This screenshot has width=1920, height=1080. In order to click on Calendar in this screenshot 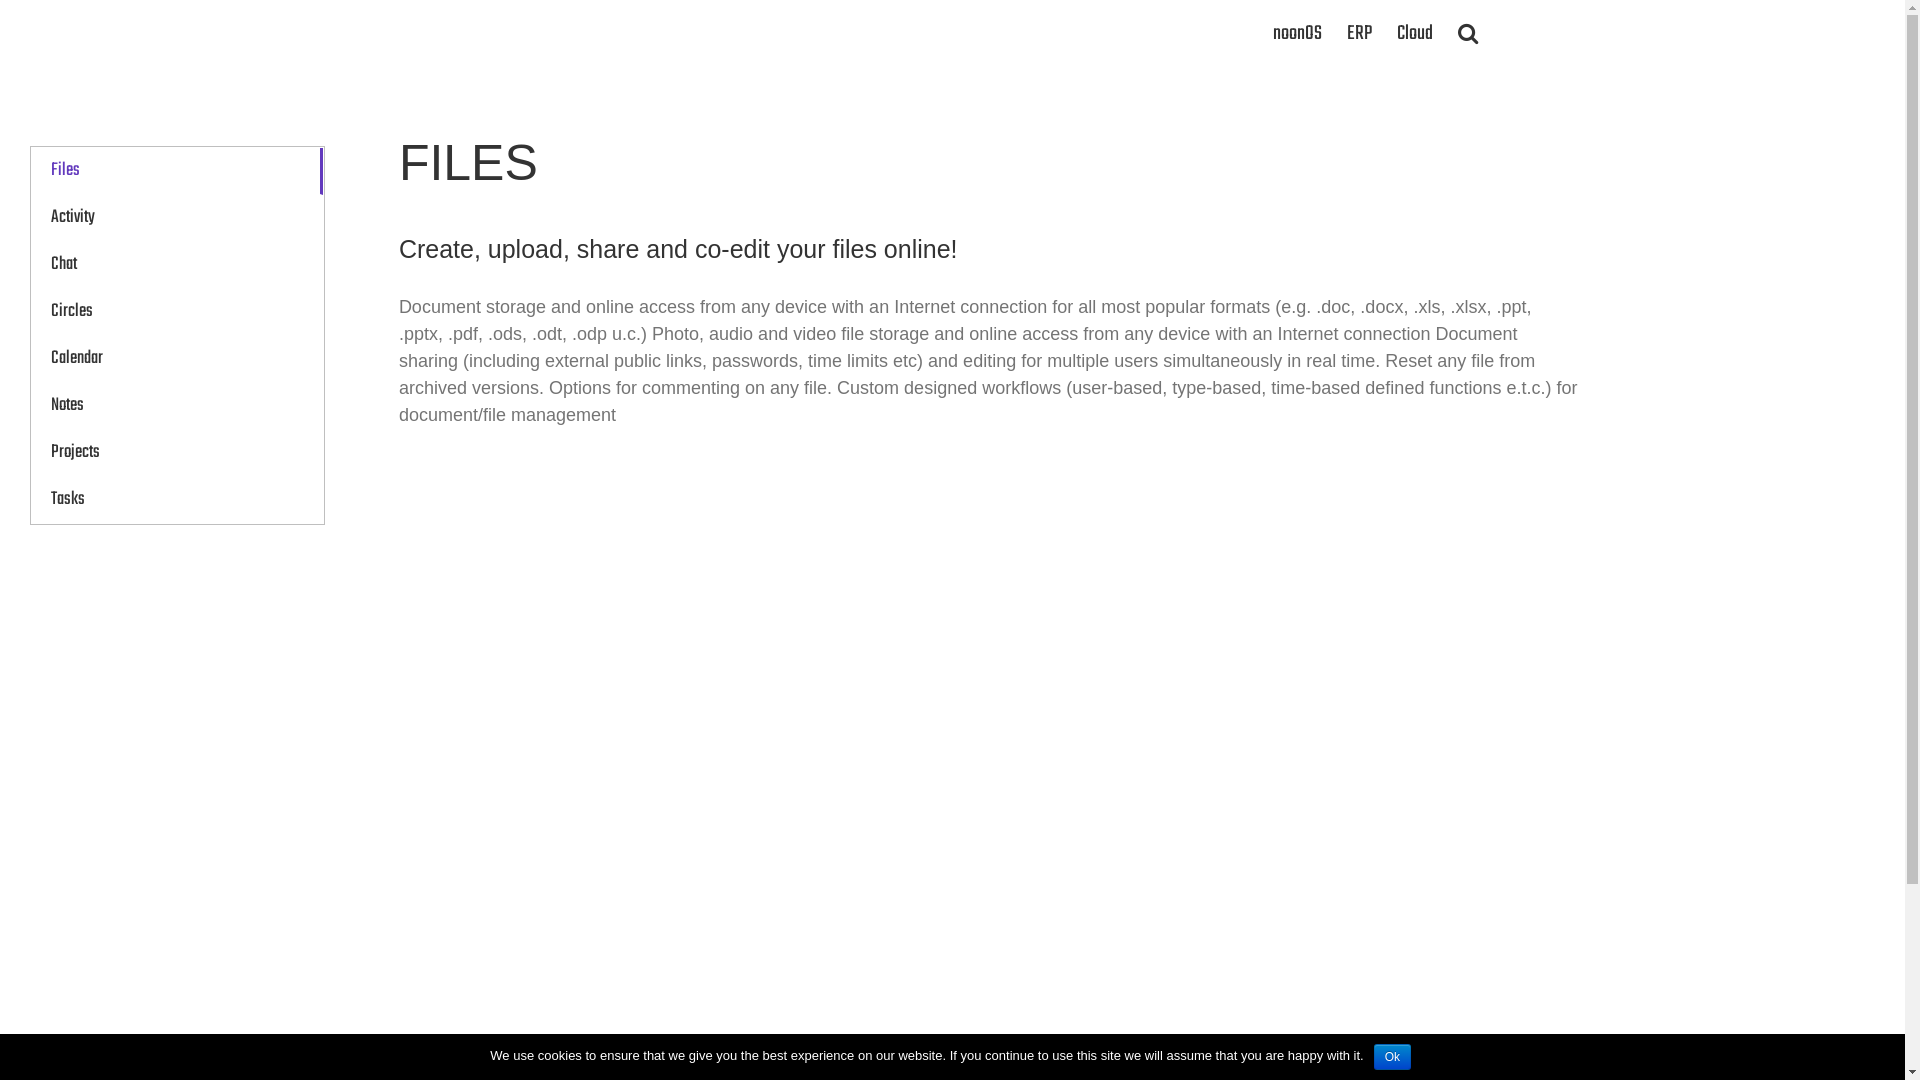, I will do `click(177, 360)`.